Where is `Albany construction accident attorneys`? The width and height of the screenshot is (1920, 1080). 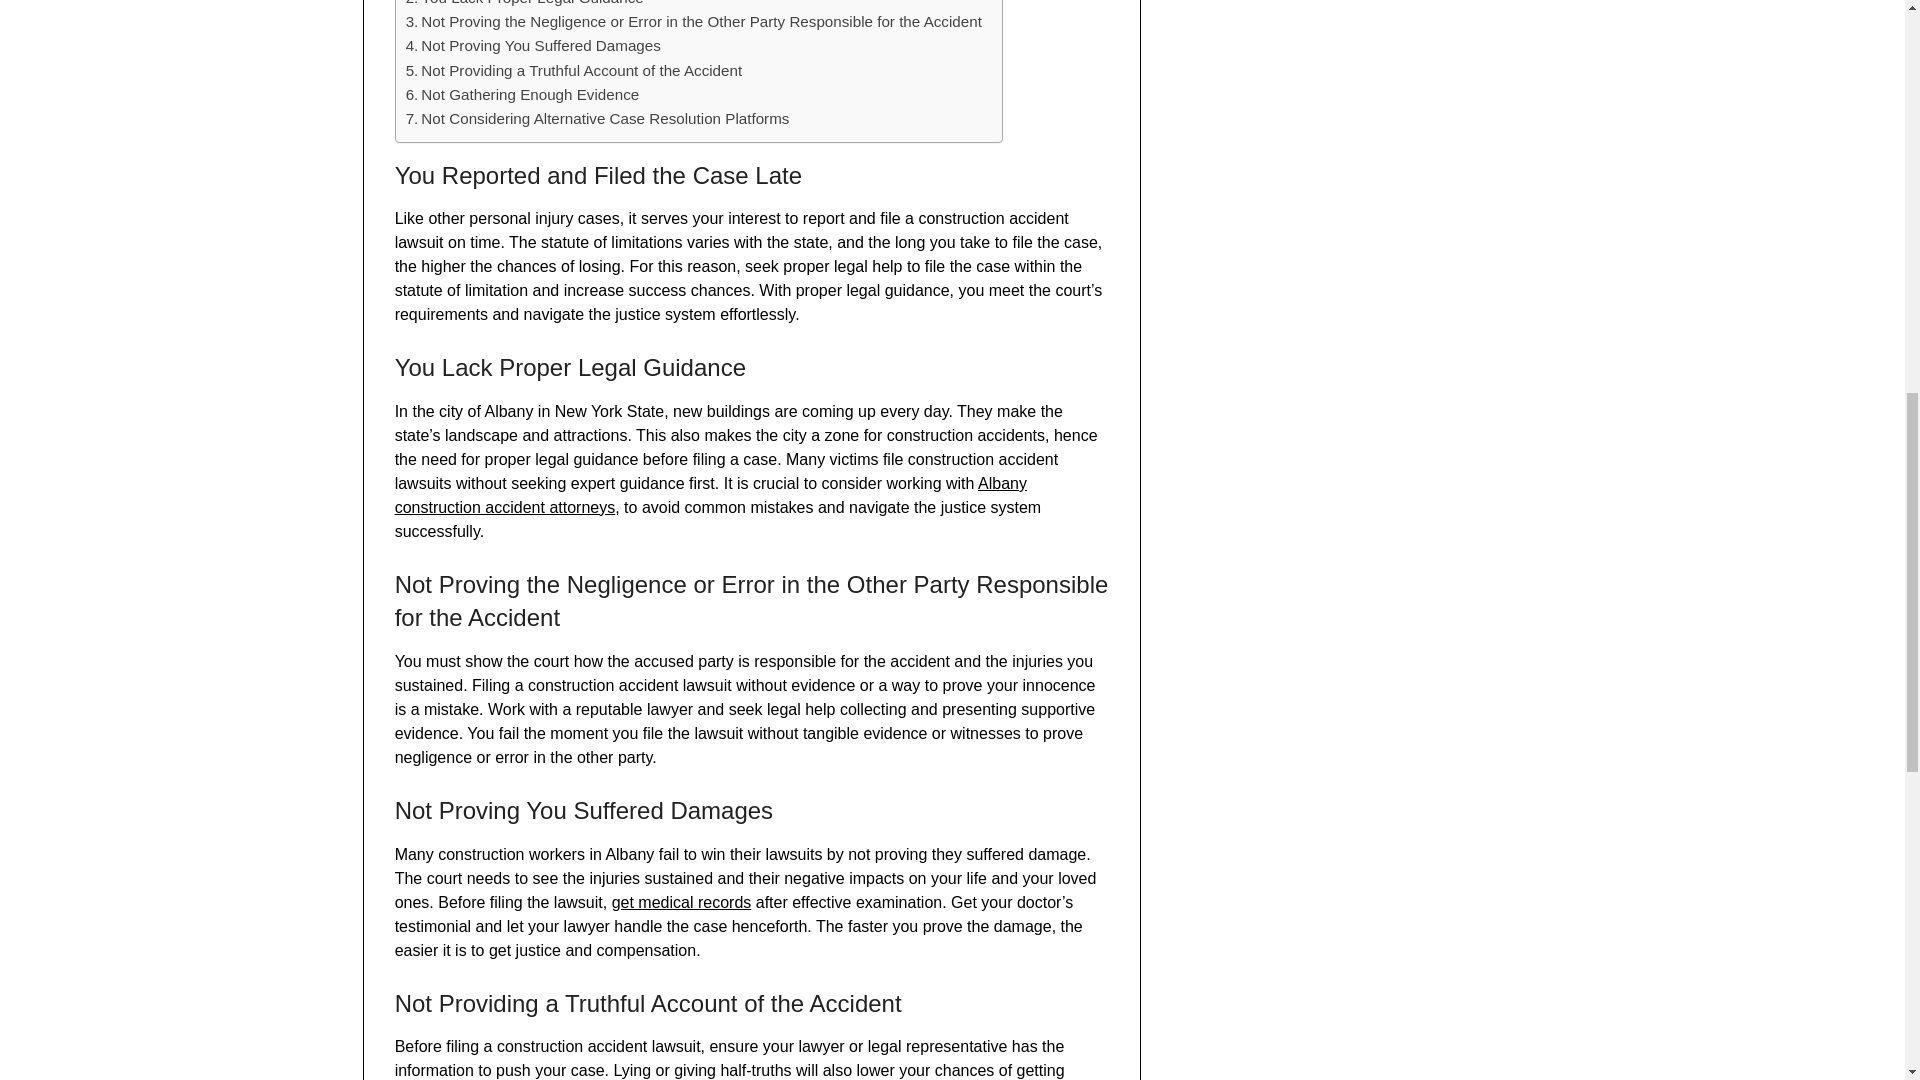
Albany construction accident attorneys is located at coordinates (711, 496).